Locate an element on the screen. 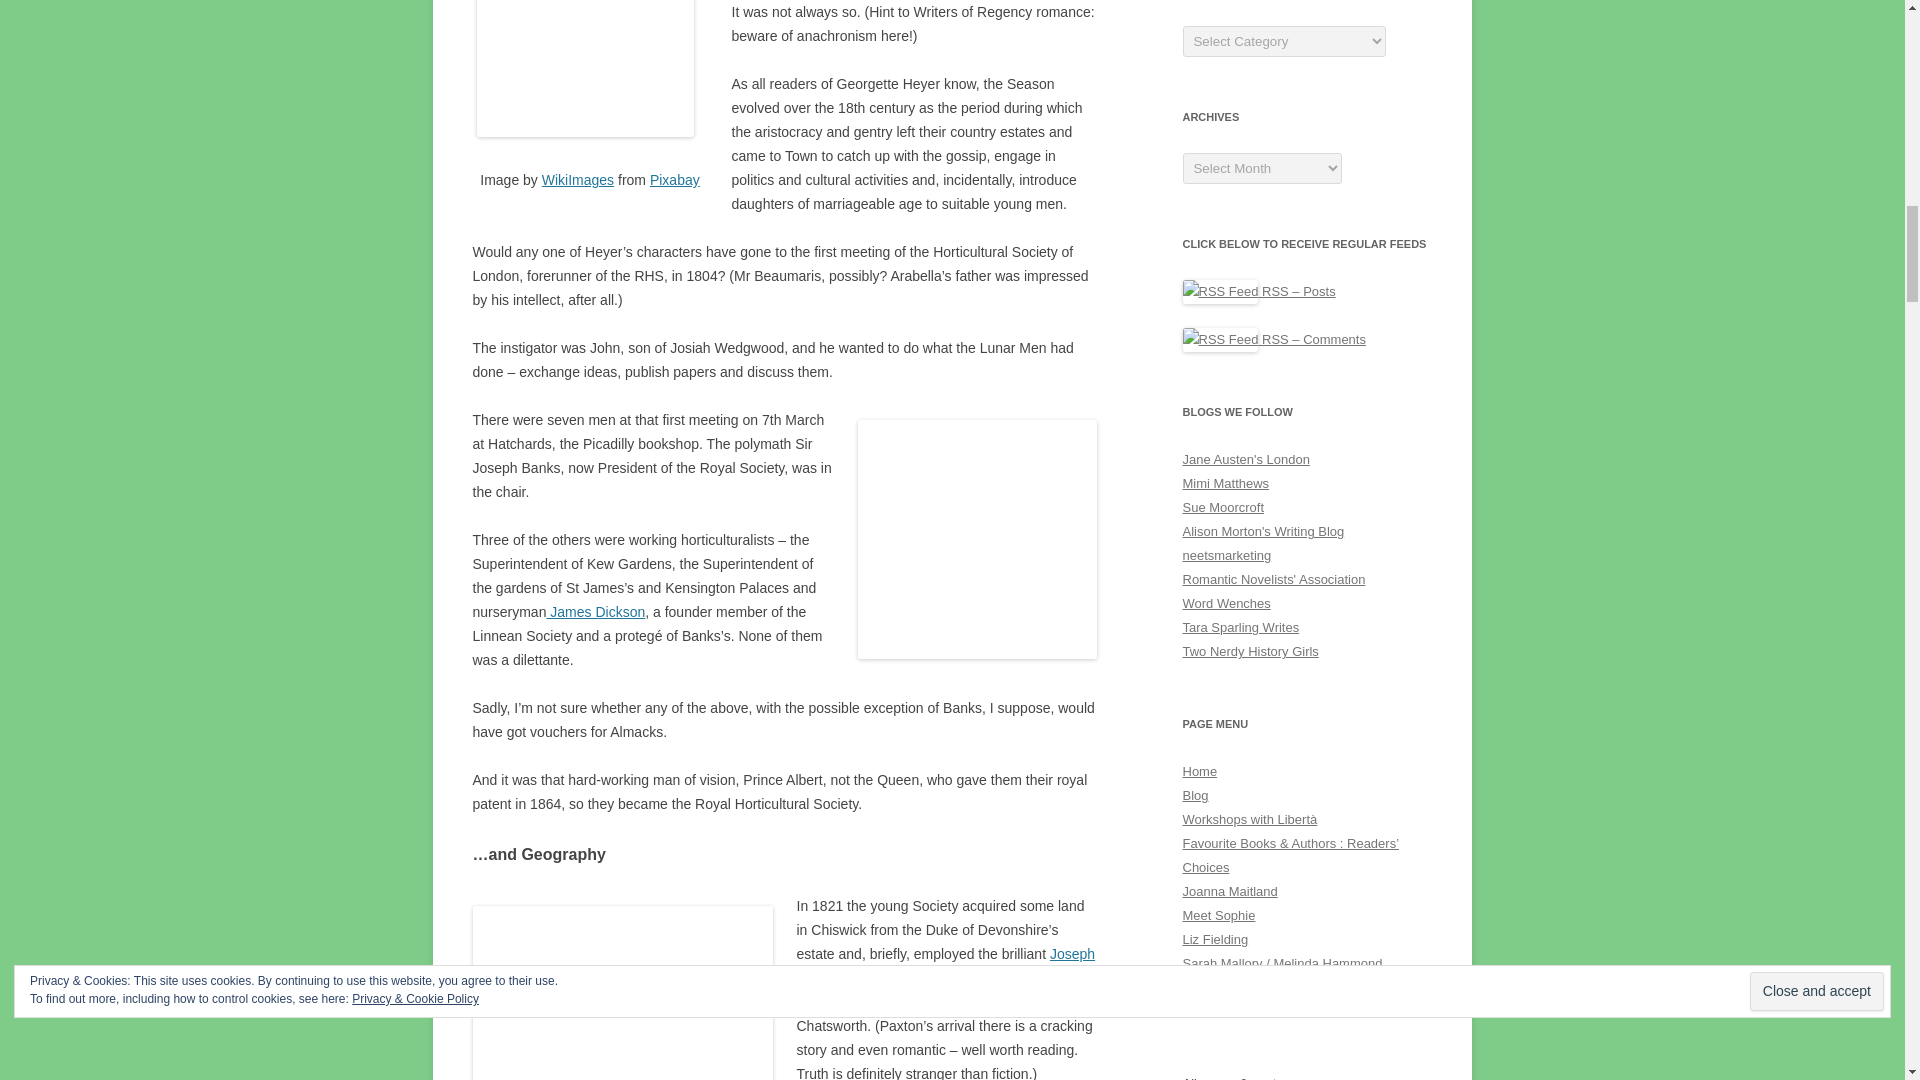 The height and width of the screenshot is (1080, 1920). Joseph Paxton is located at coordinates (945, 966).